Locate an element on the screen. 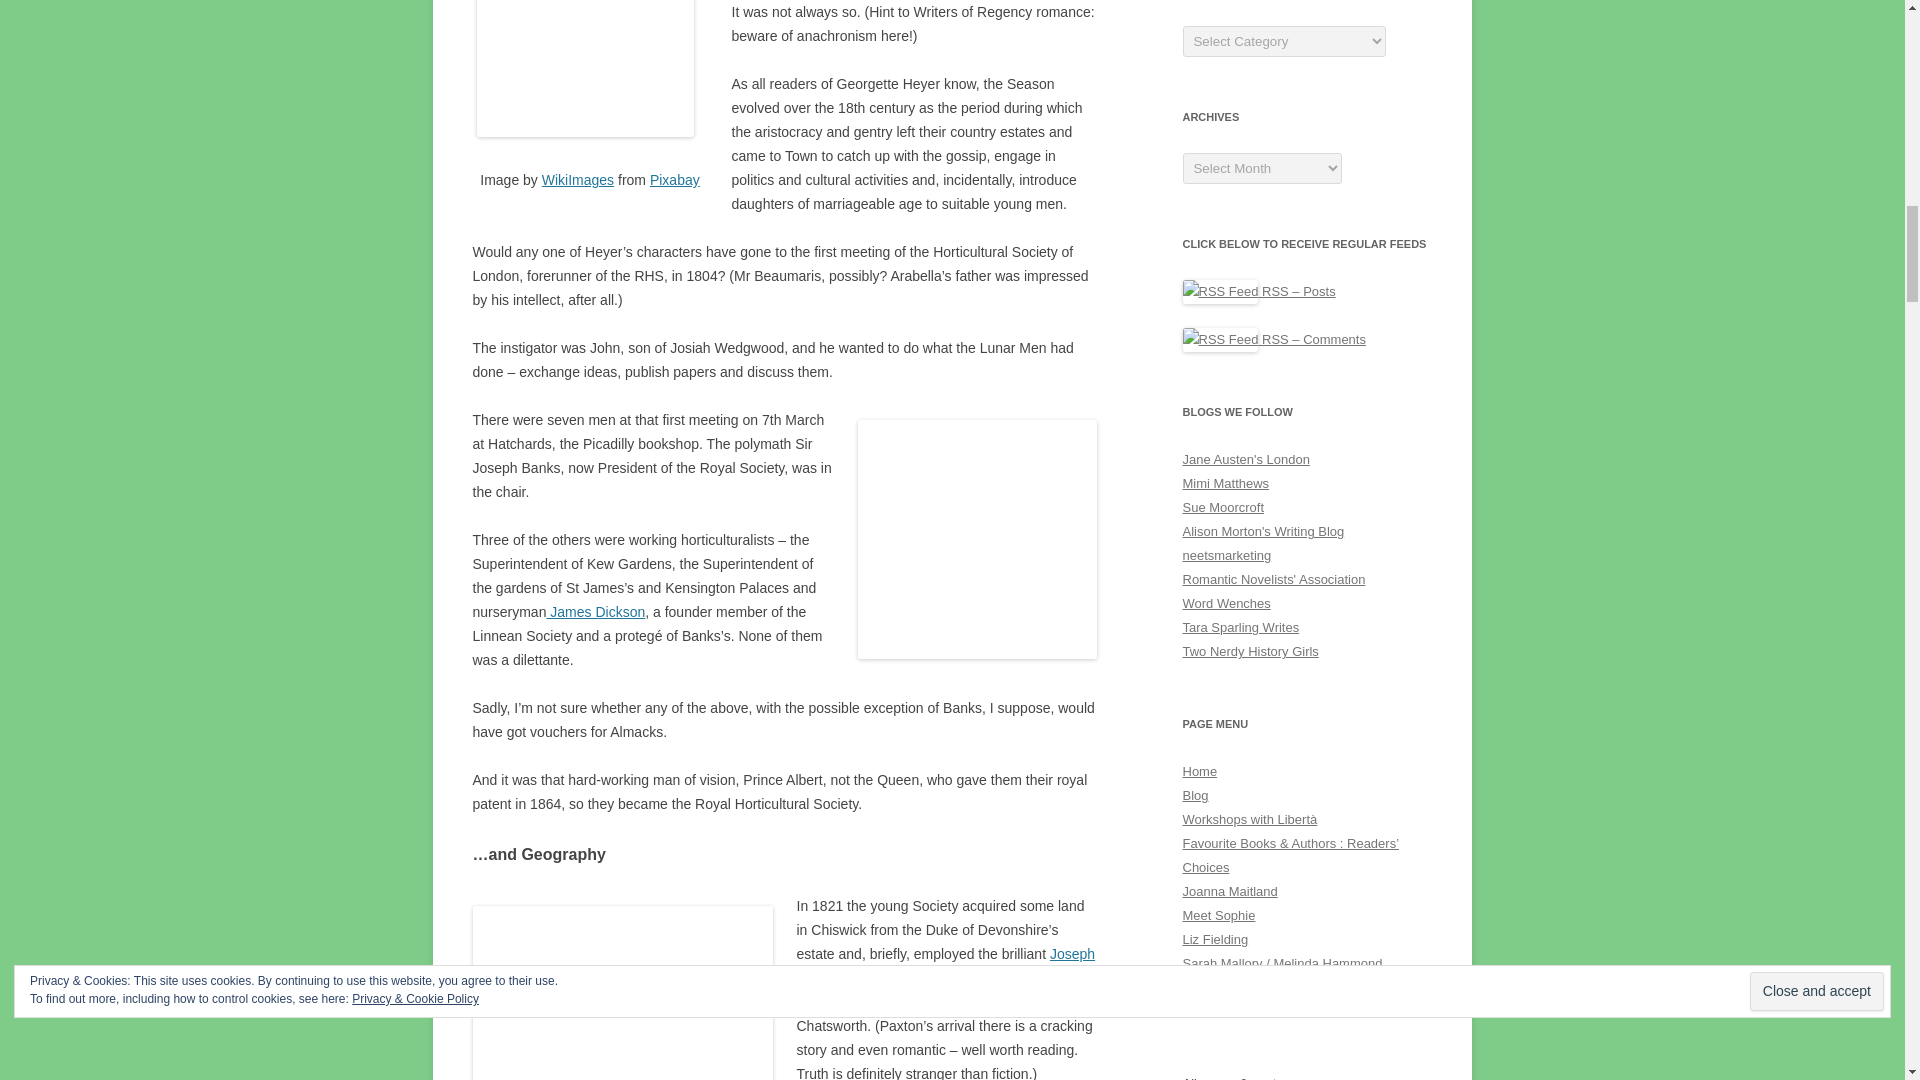 The height and width of the screenshot is (1080, 1920). Joseph Paxton is located at coordinates (945, 966).